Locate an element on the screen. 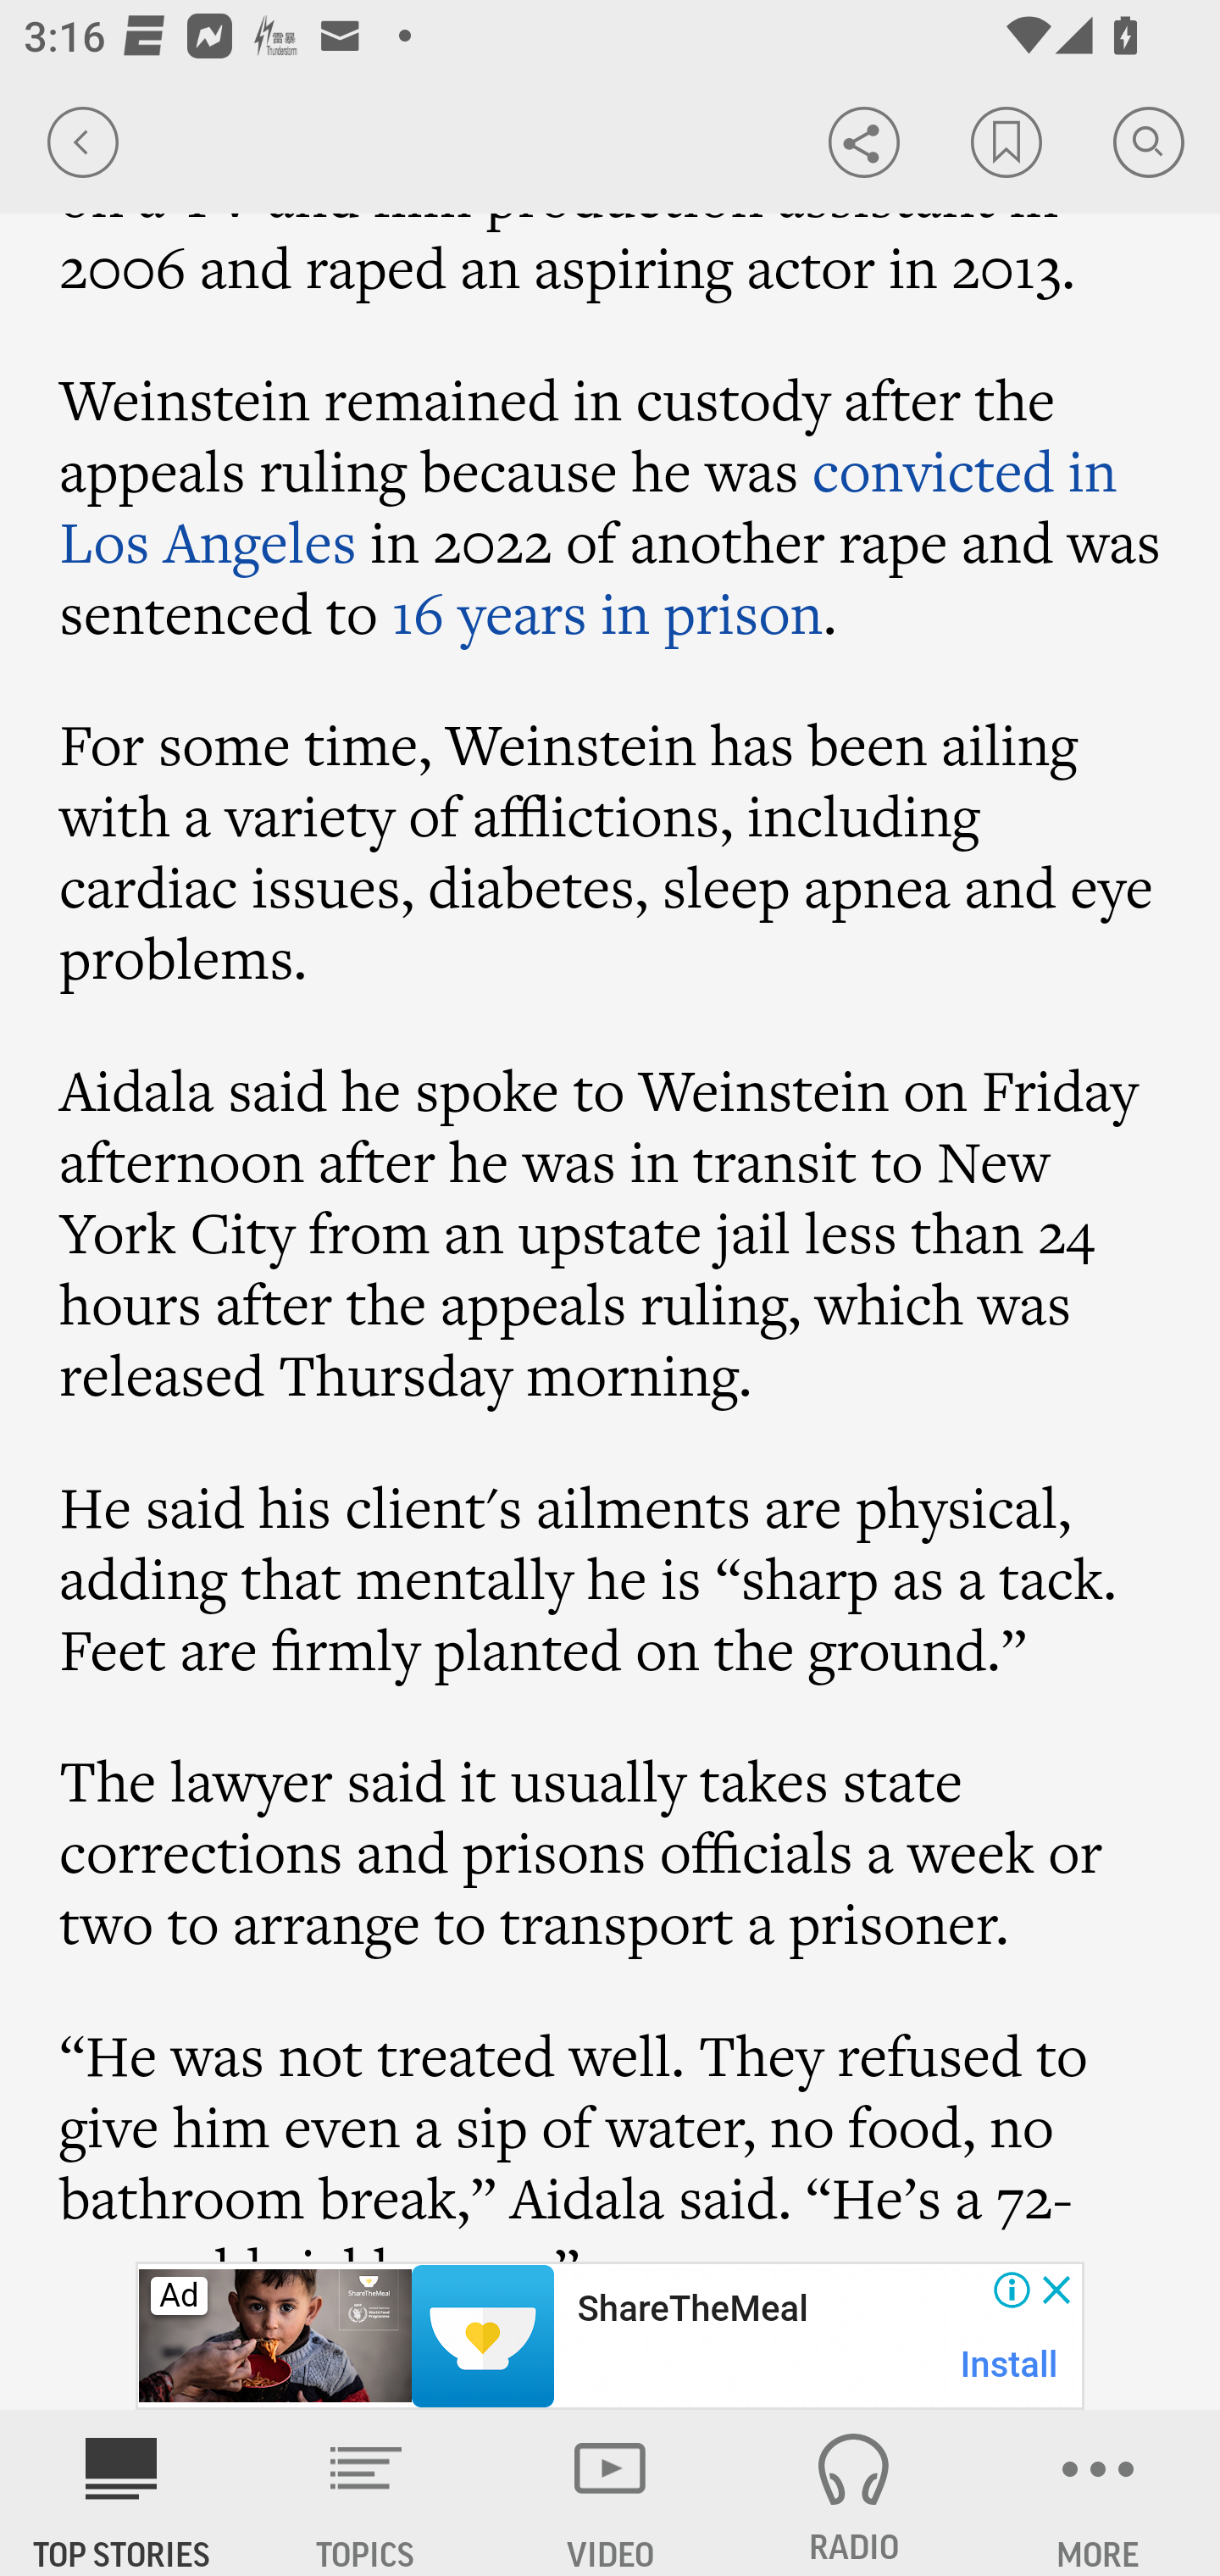 The image size is (1220, 2576). MORE is located at coordinates (1098, 2493).